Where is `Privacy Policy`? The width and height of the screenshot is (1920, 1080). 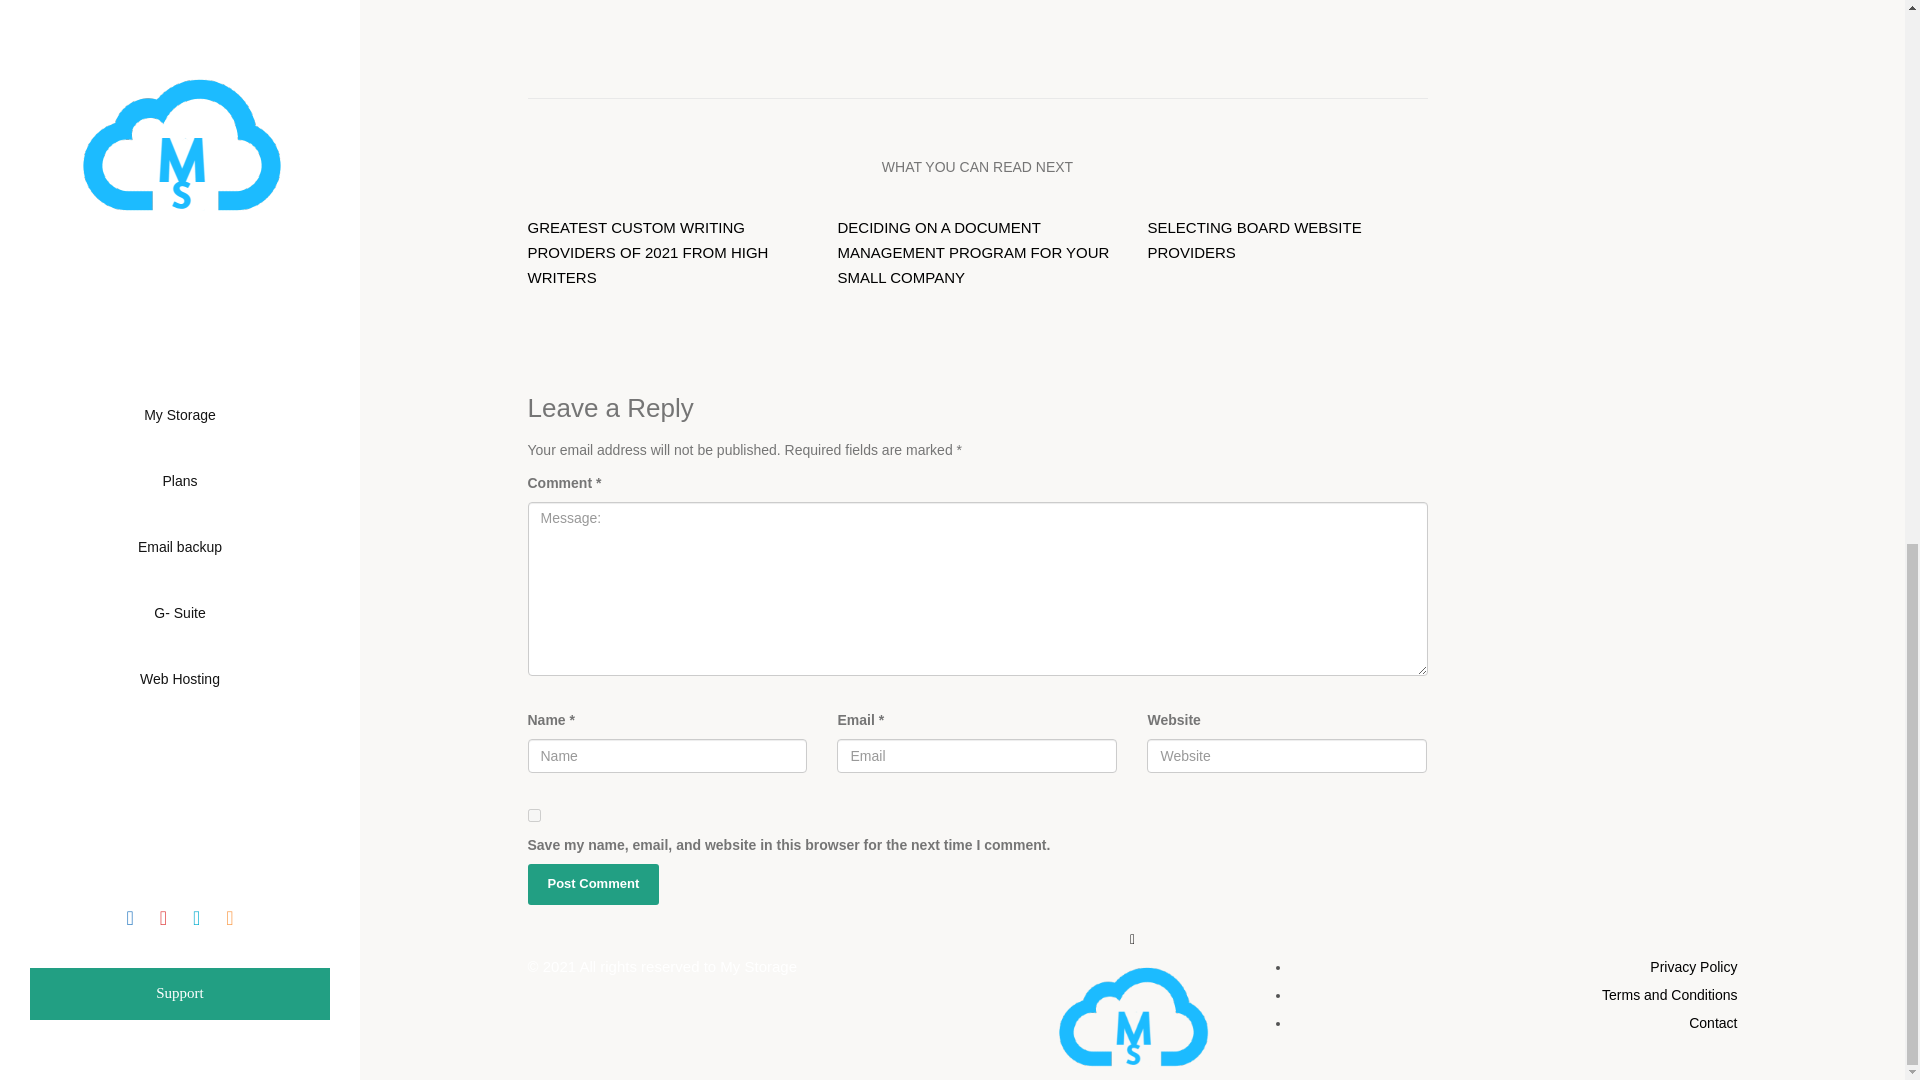 Privacy Policy is located at coordinates (648, 252).